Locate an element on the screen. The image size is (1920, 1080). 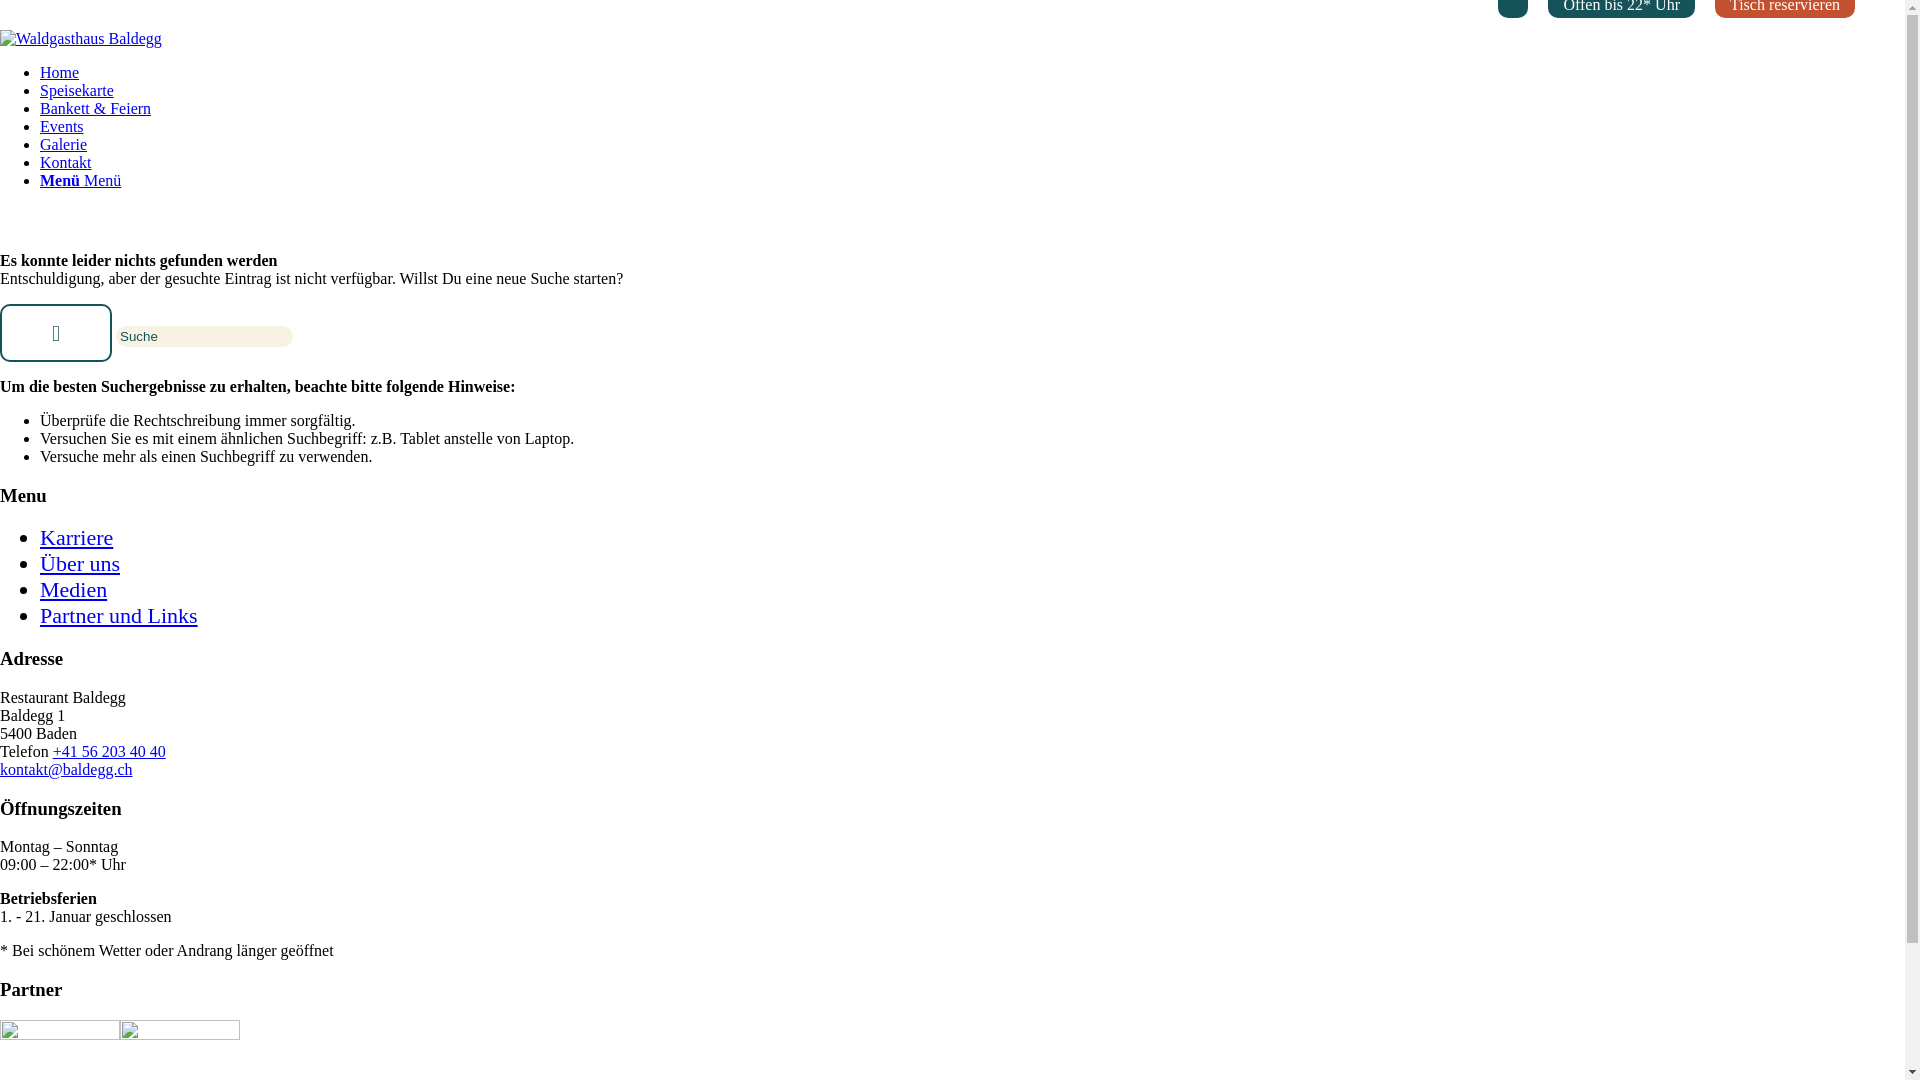
Restaurant-Baldegg-Logo-Farbig-spacing is located at coordinates (81, 39).